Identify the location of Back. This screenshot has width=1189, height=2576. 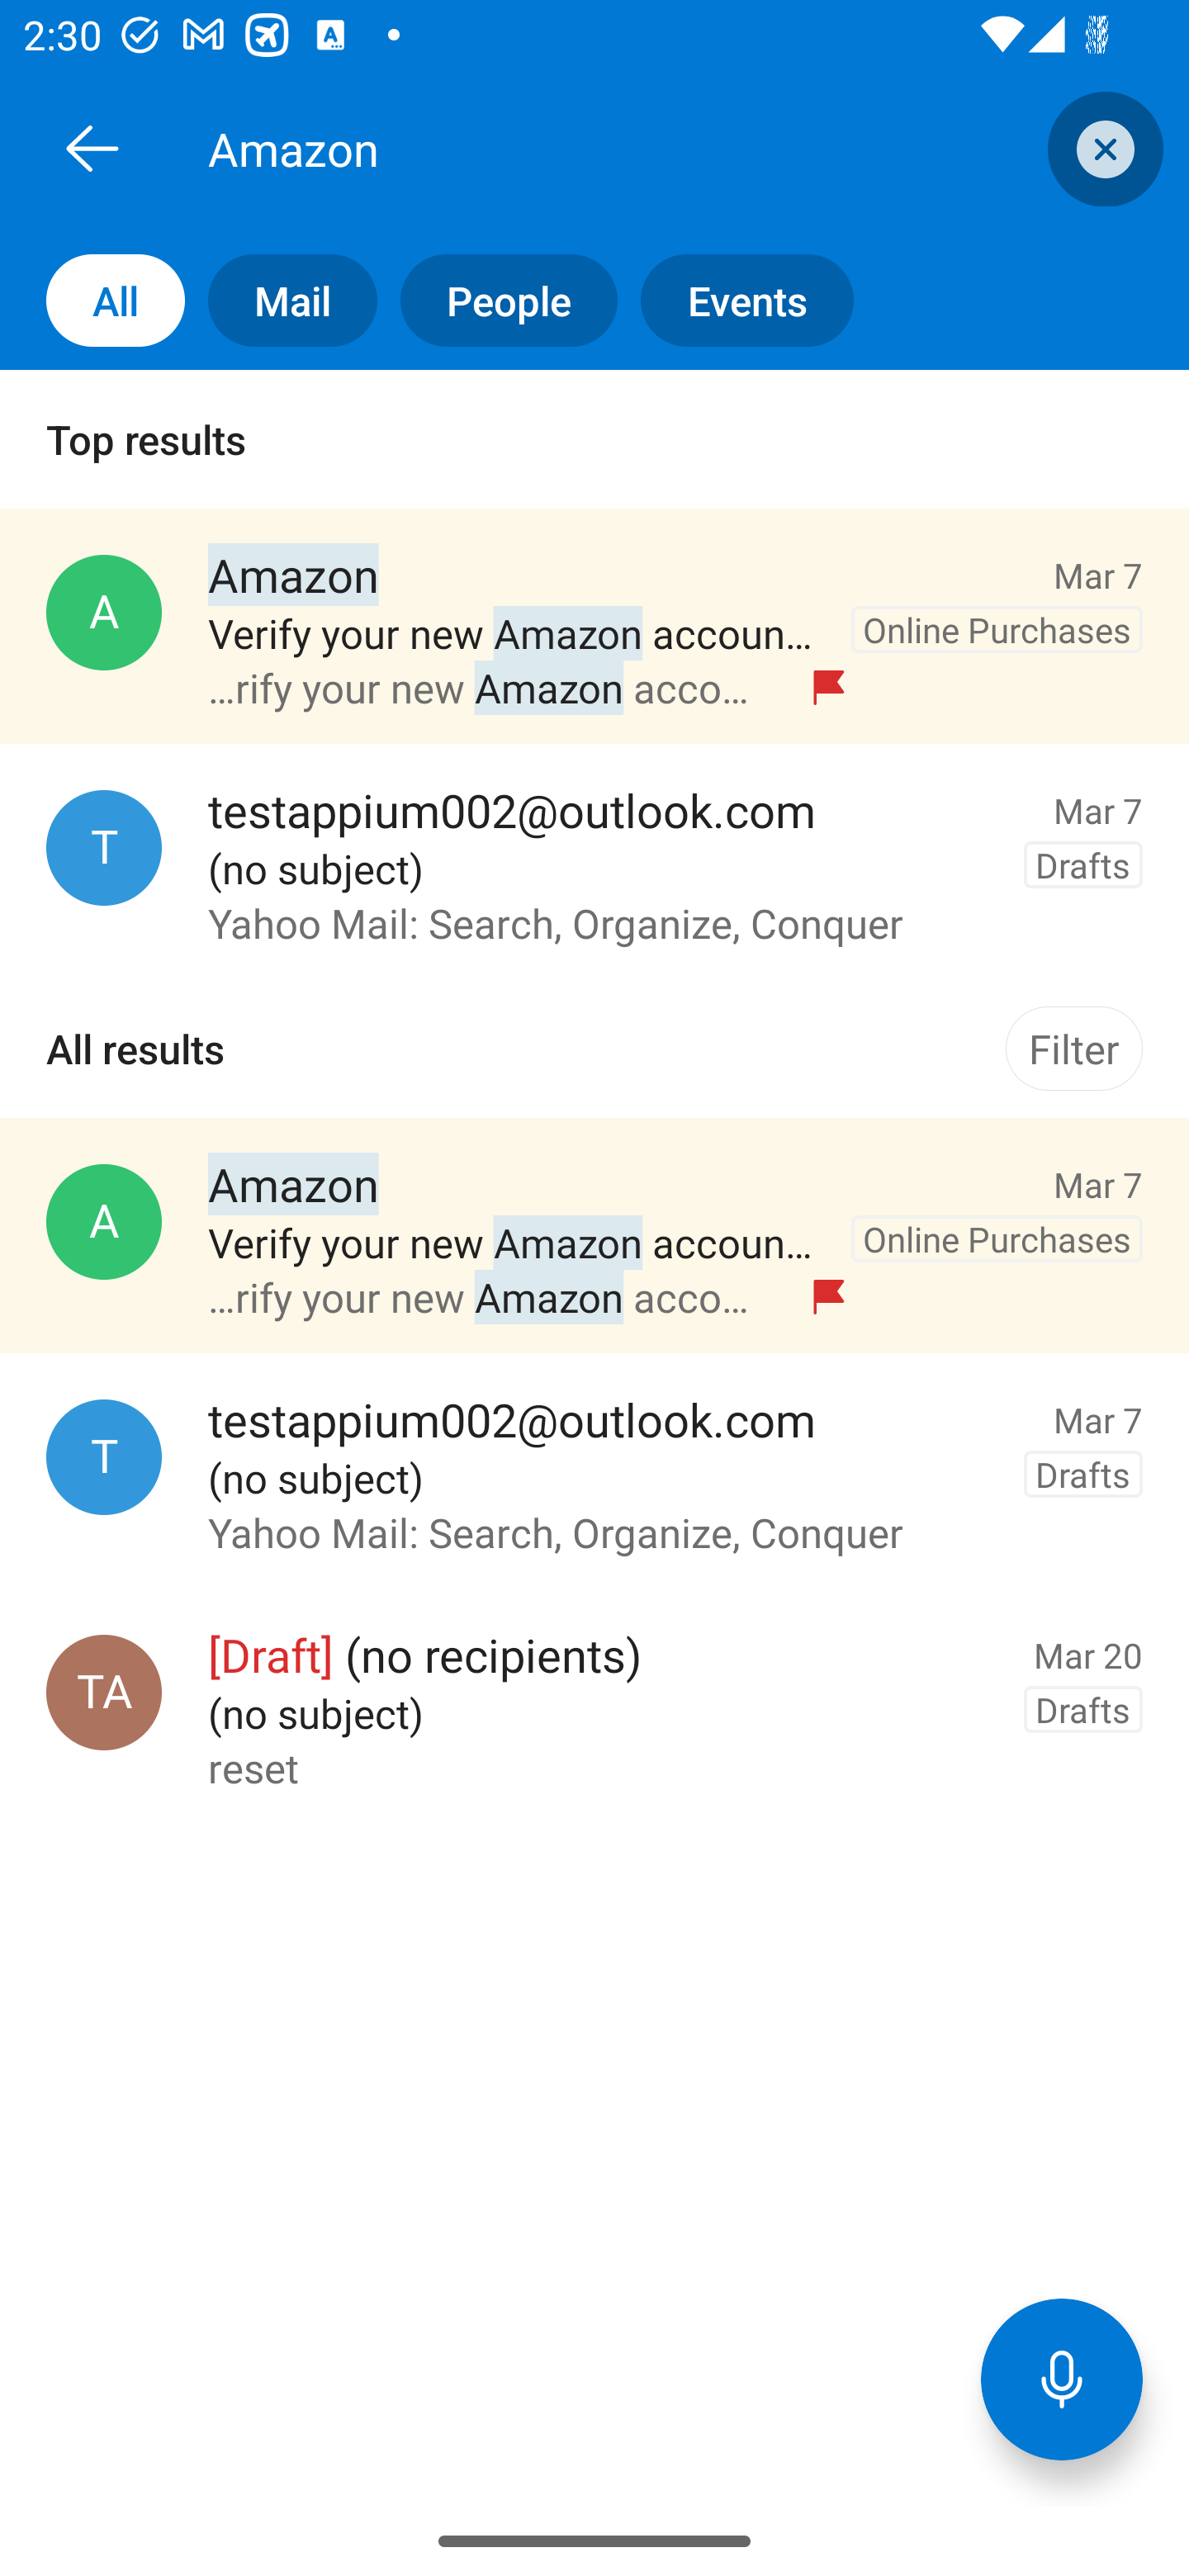
(92, 148).